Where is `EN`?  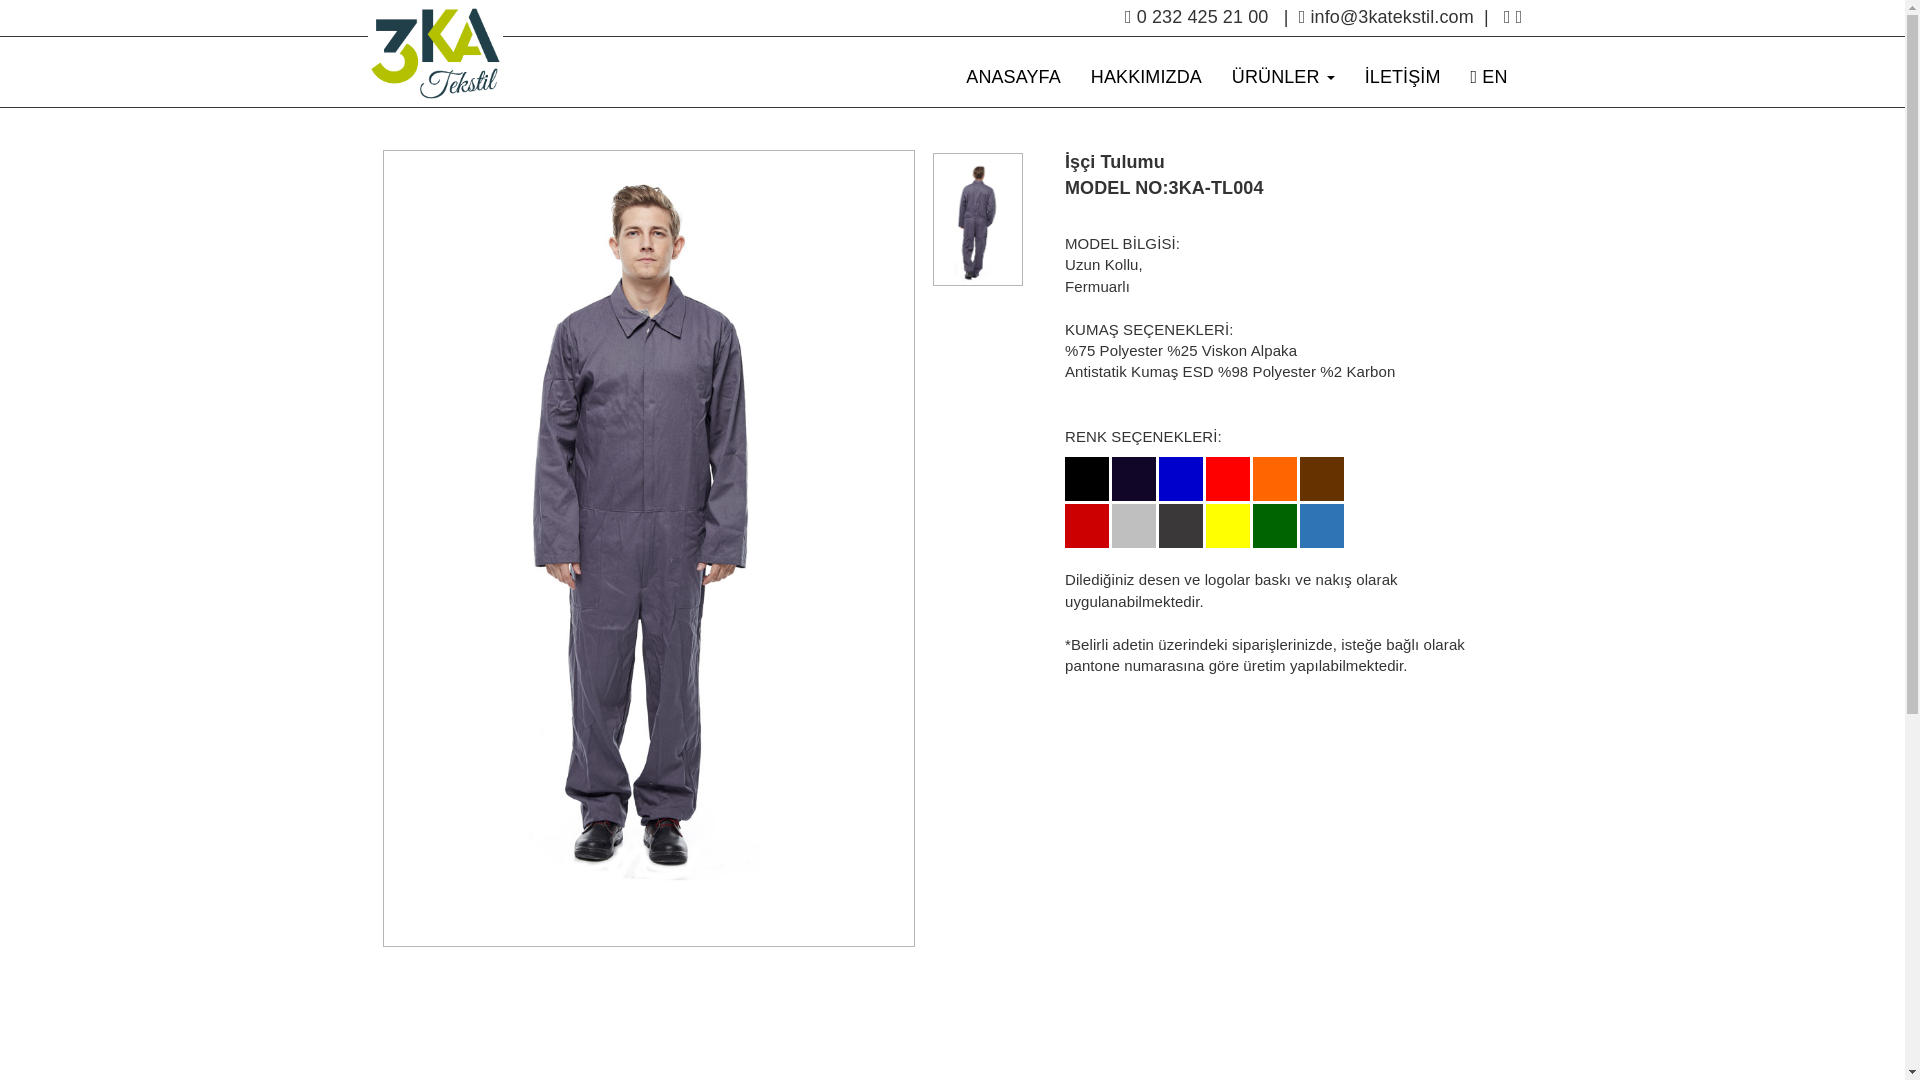
EN is located at coordinates (1490, 77).